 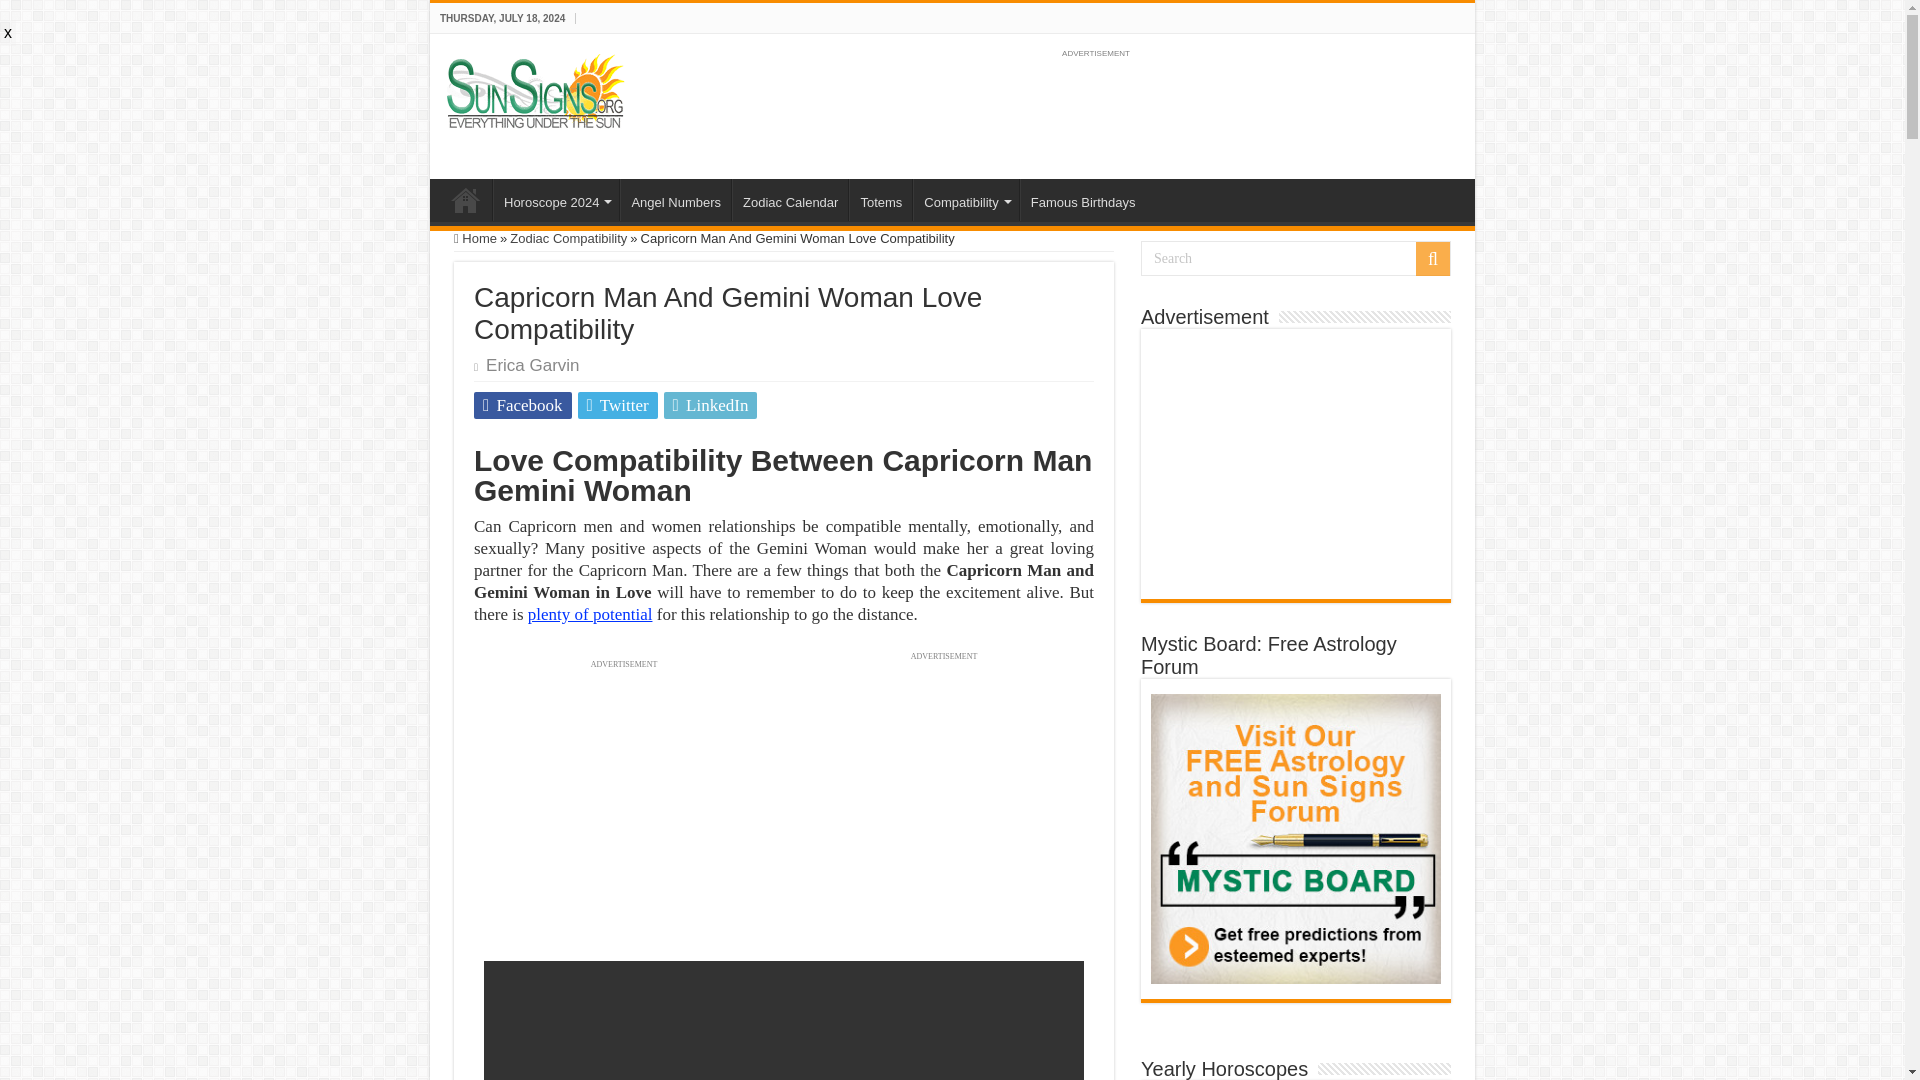 What do you see at coordinates (590, 614) in the screenshot?
I see `plenty of potential` at bounding box center [590, 614].